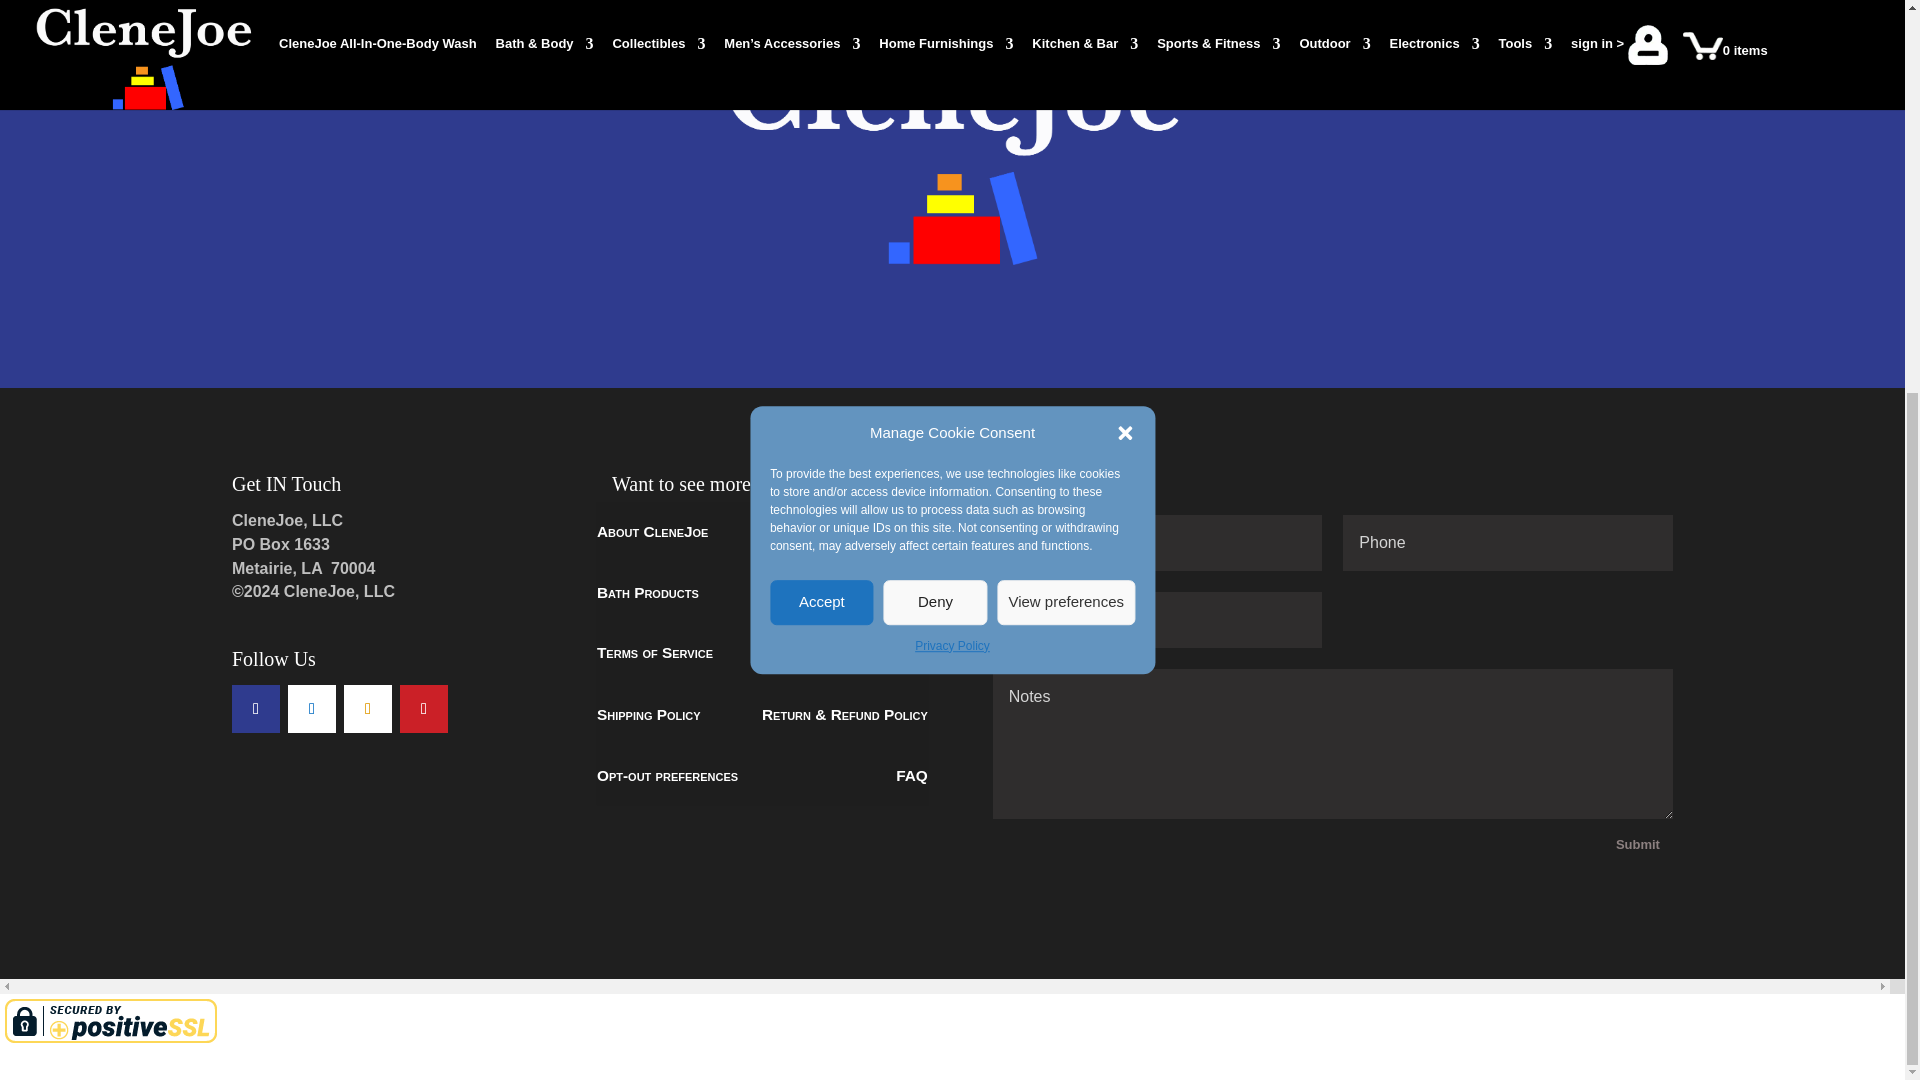 The image size is (1920, 1080). Describe the element at coordinates (1507, 543) in the screenshot. I see `Minimum length: 10 characters. ` at that location.